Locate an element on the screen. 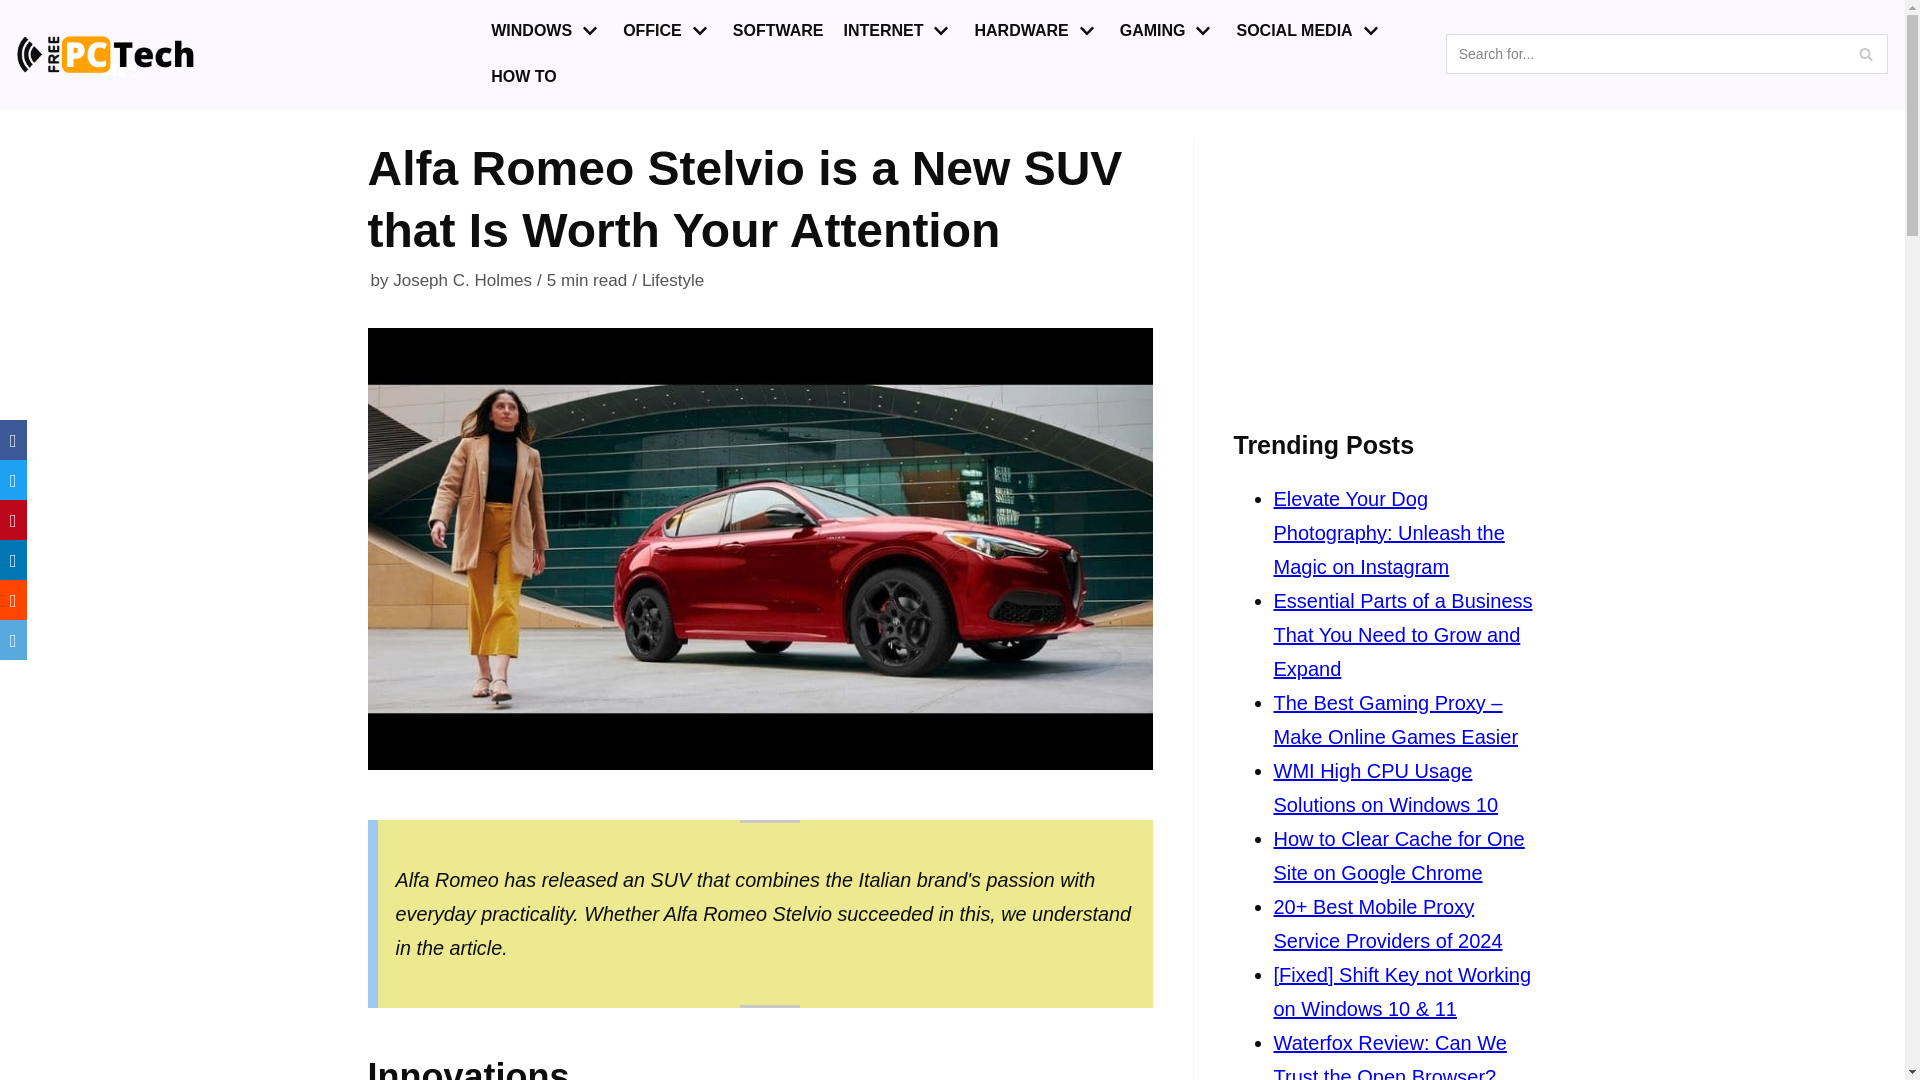 The height and width of the screenshot is (1080, 1920). INTERNET is located at coordinates (898, 31).